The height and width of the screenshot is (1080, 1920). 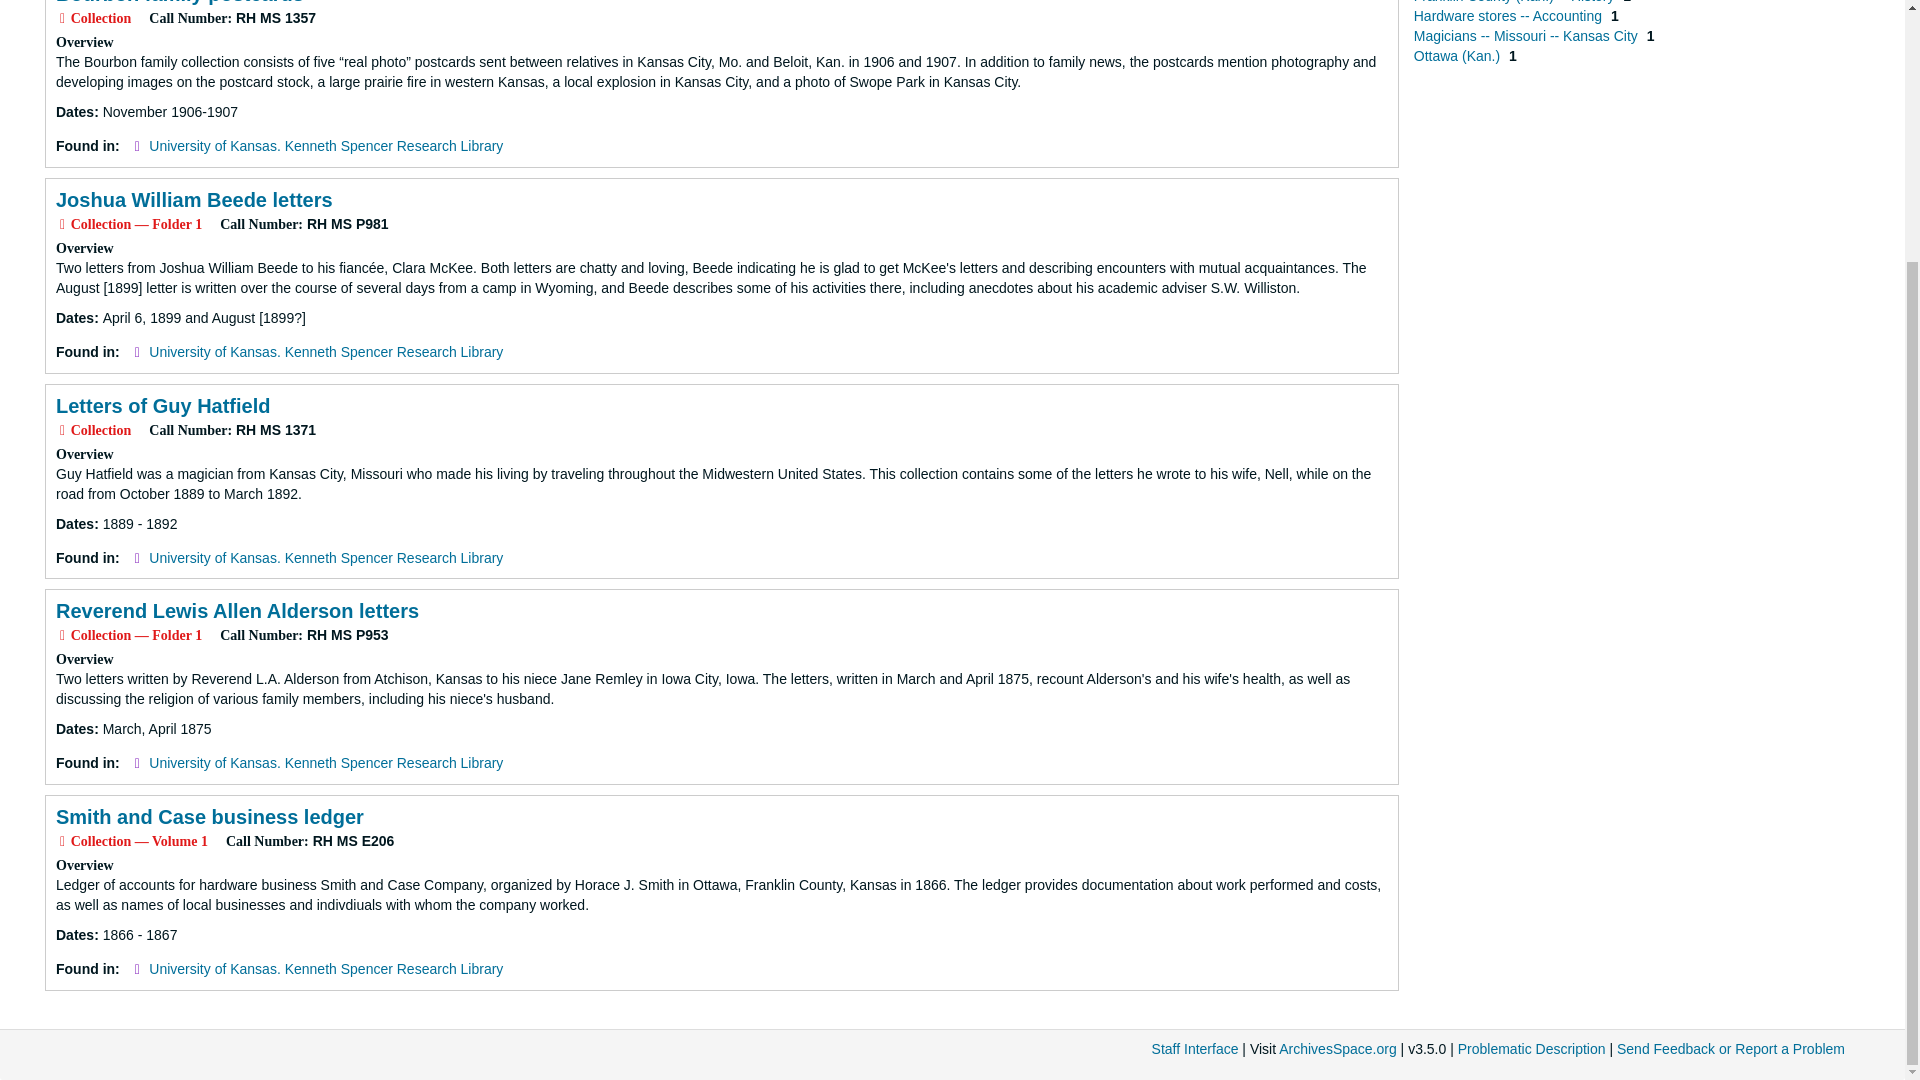 What do you see at coordinates (326, 352) in the screenshot?
I see `University of Kansas. Kenneth Spencer Research Library` at bounding box center [326, 352].